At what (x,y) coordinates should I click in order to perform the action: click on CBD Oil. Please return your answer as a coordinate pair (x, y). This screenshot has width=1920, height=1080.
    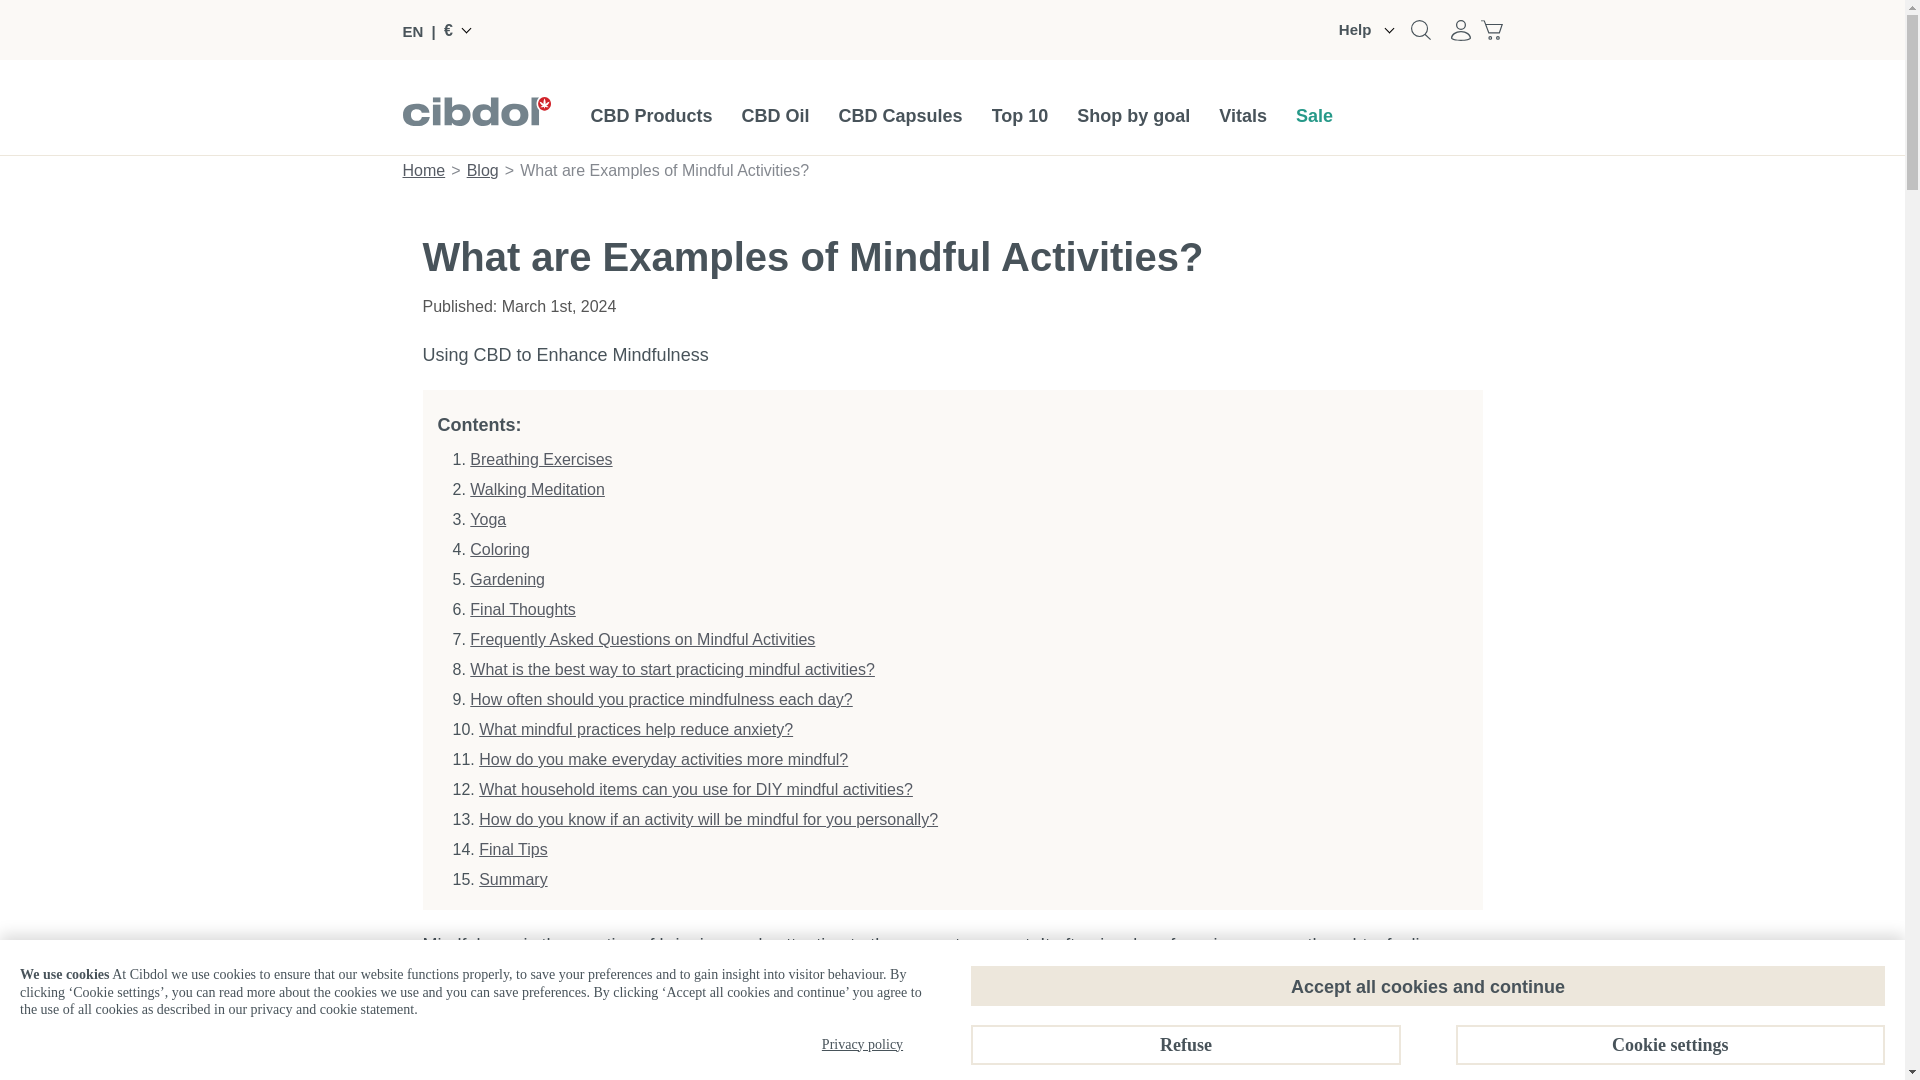
    Looking at the image, I should click on (776, 116).